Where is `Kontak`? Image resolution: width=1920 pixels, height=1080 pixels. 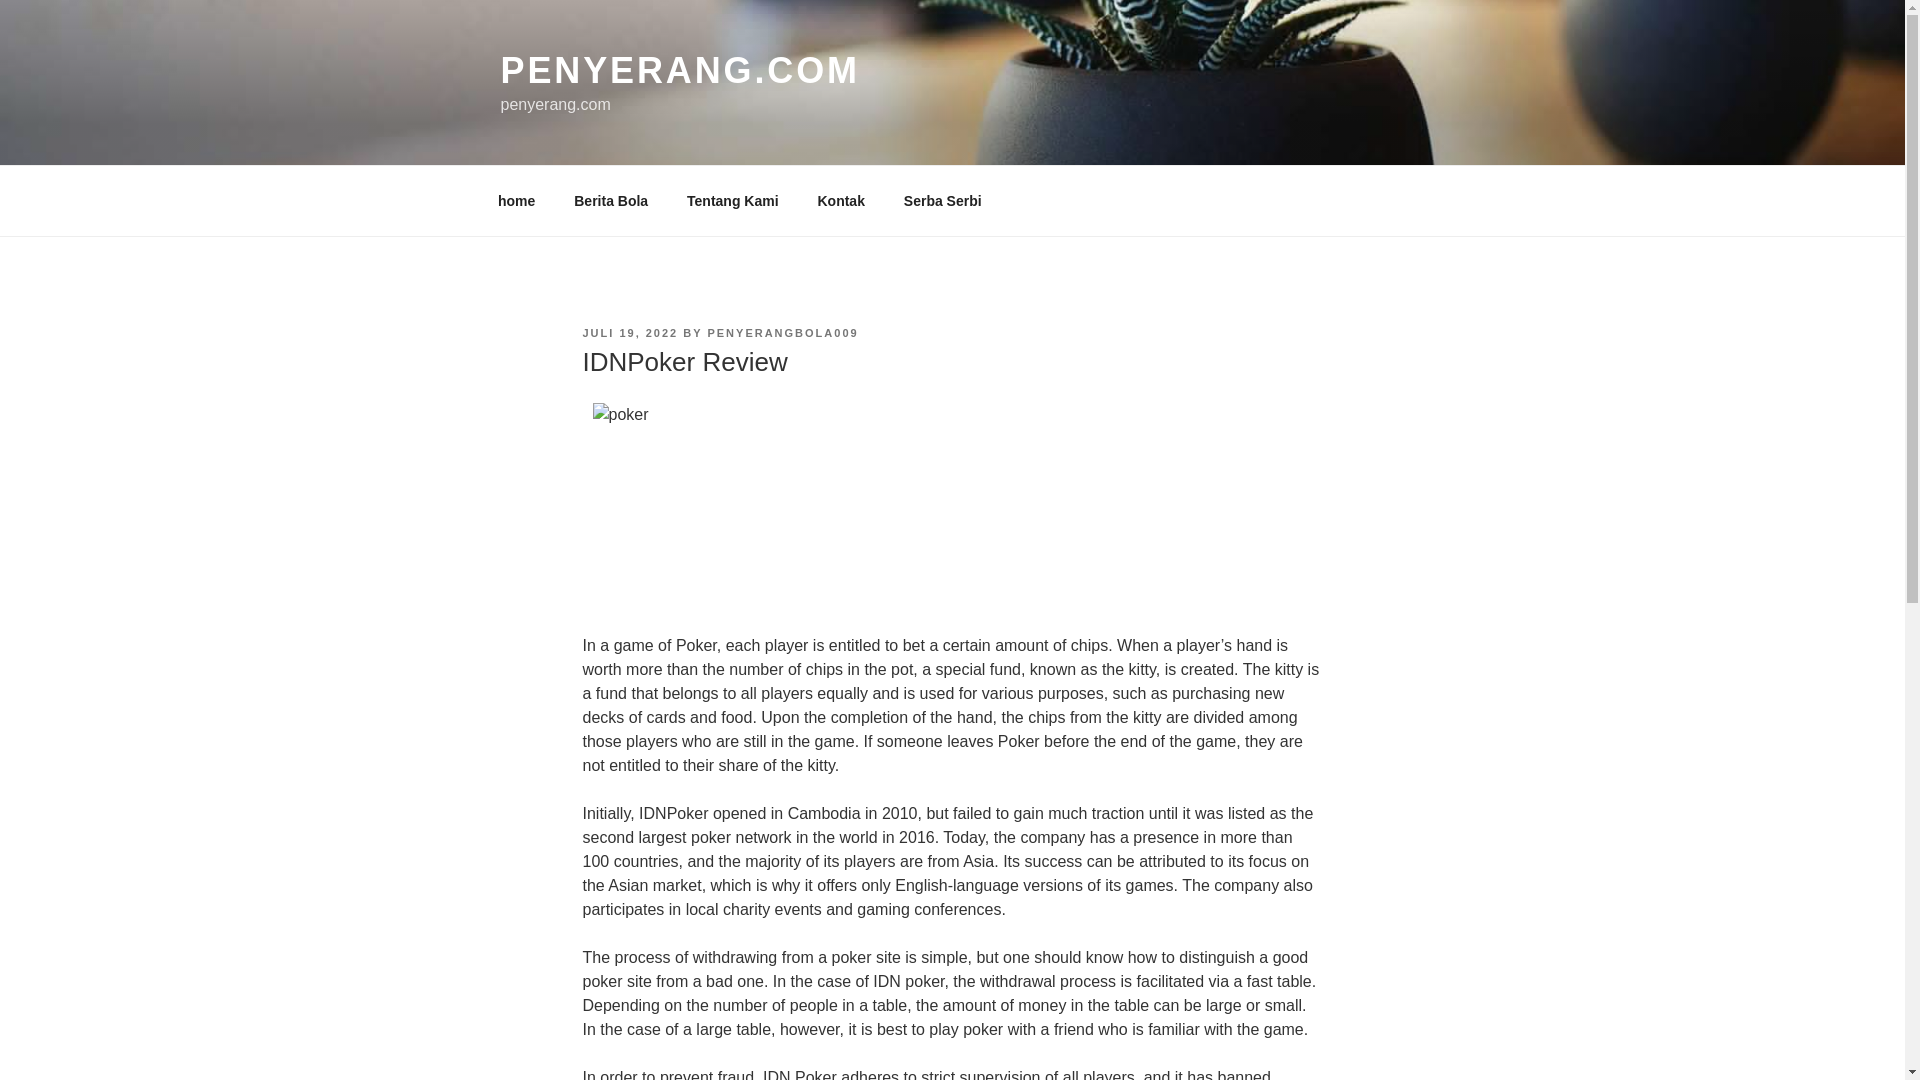
Kontak is located at coordinates (840, 200).